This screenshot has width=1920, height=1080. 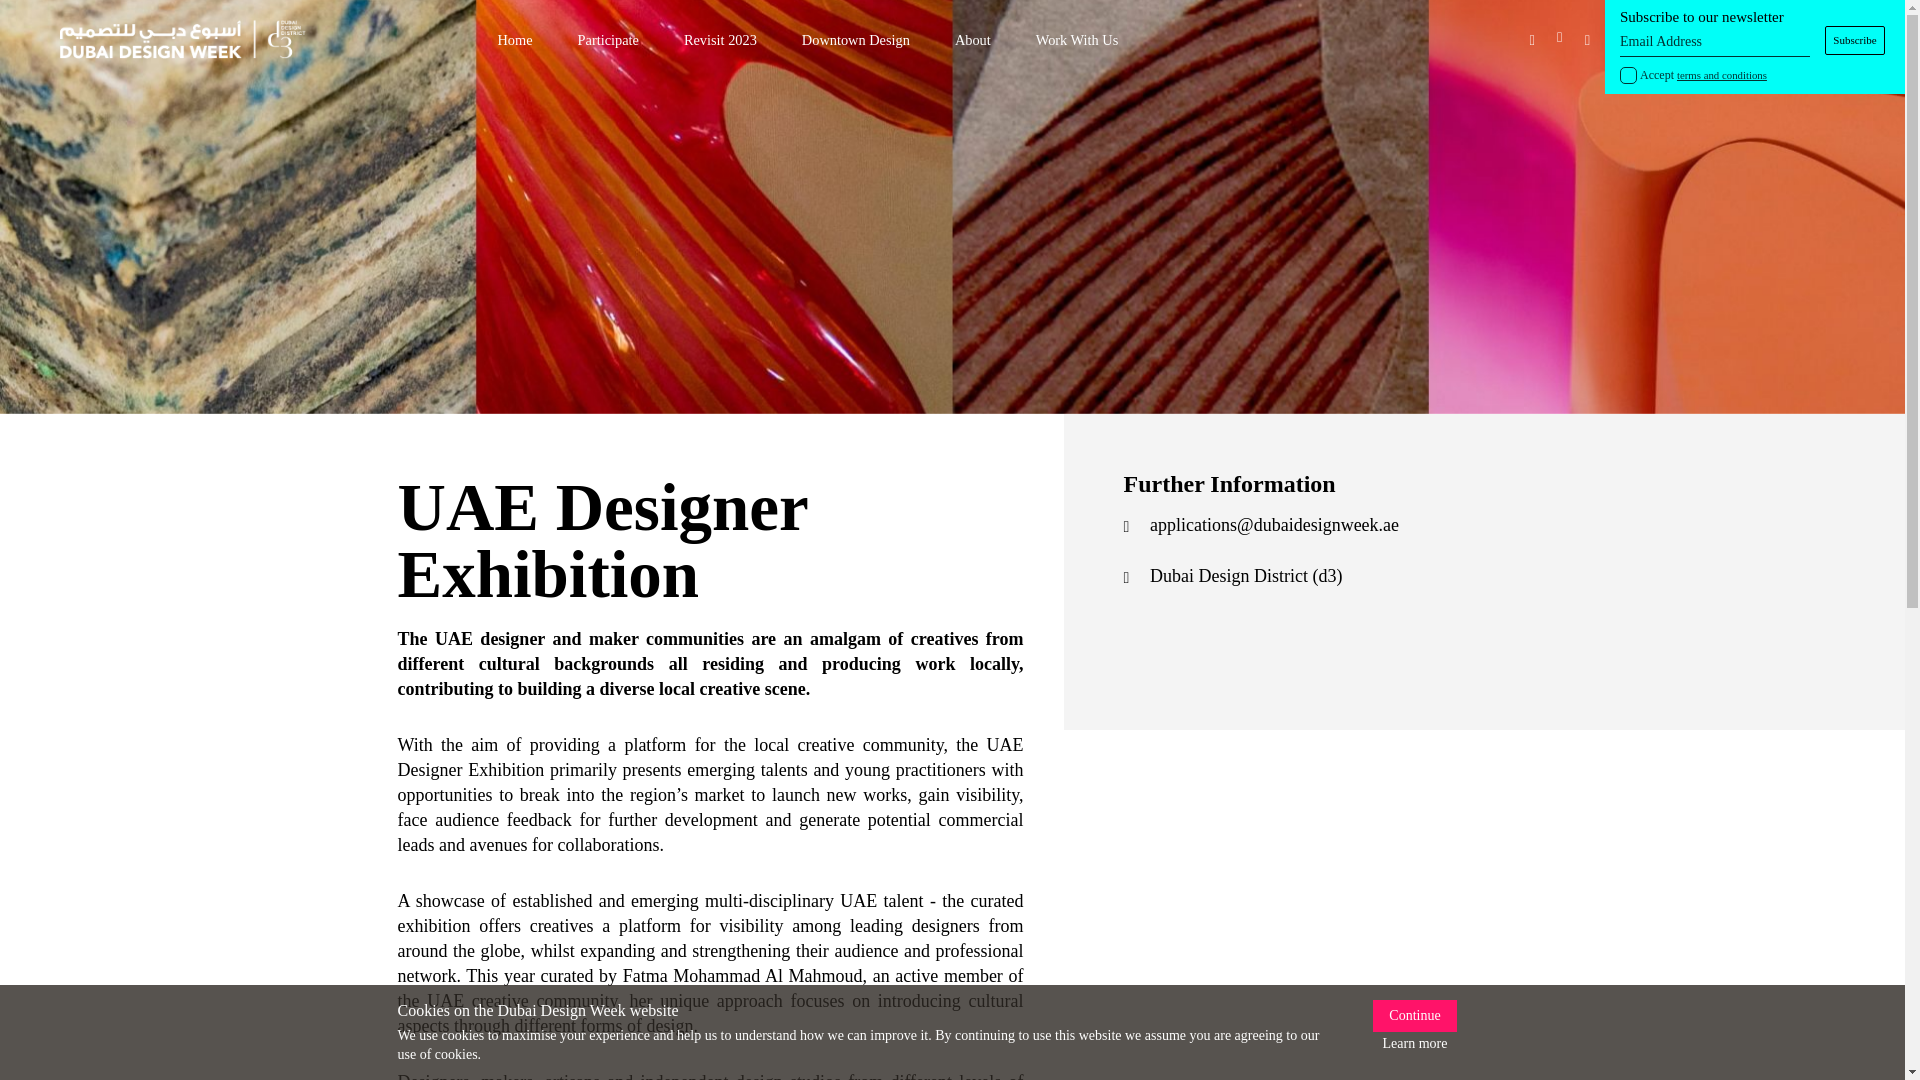 I want to click on Downtown Design, so click(x=856, y=40).